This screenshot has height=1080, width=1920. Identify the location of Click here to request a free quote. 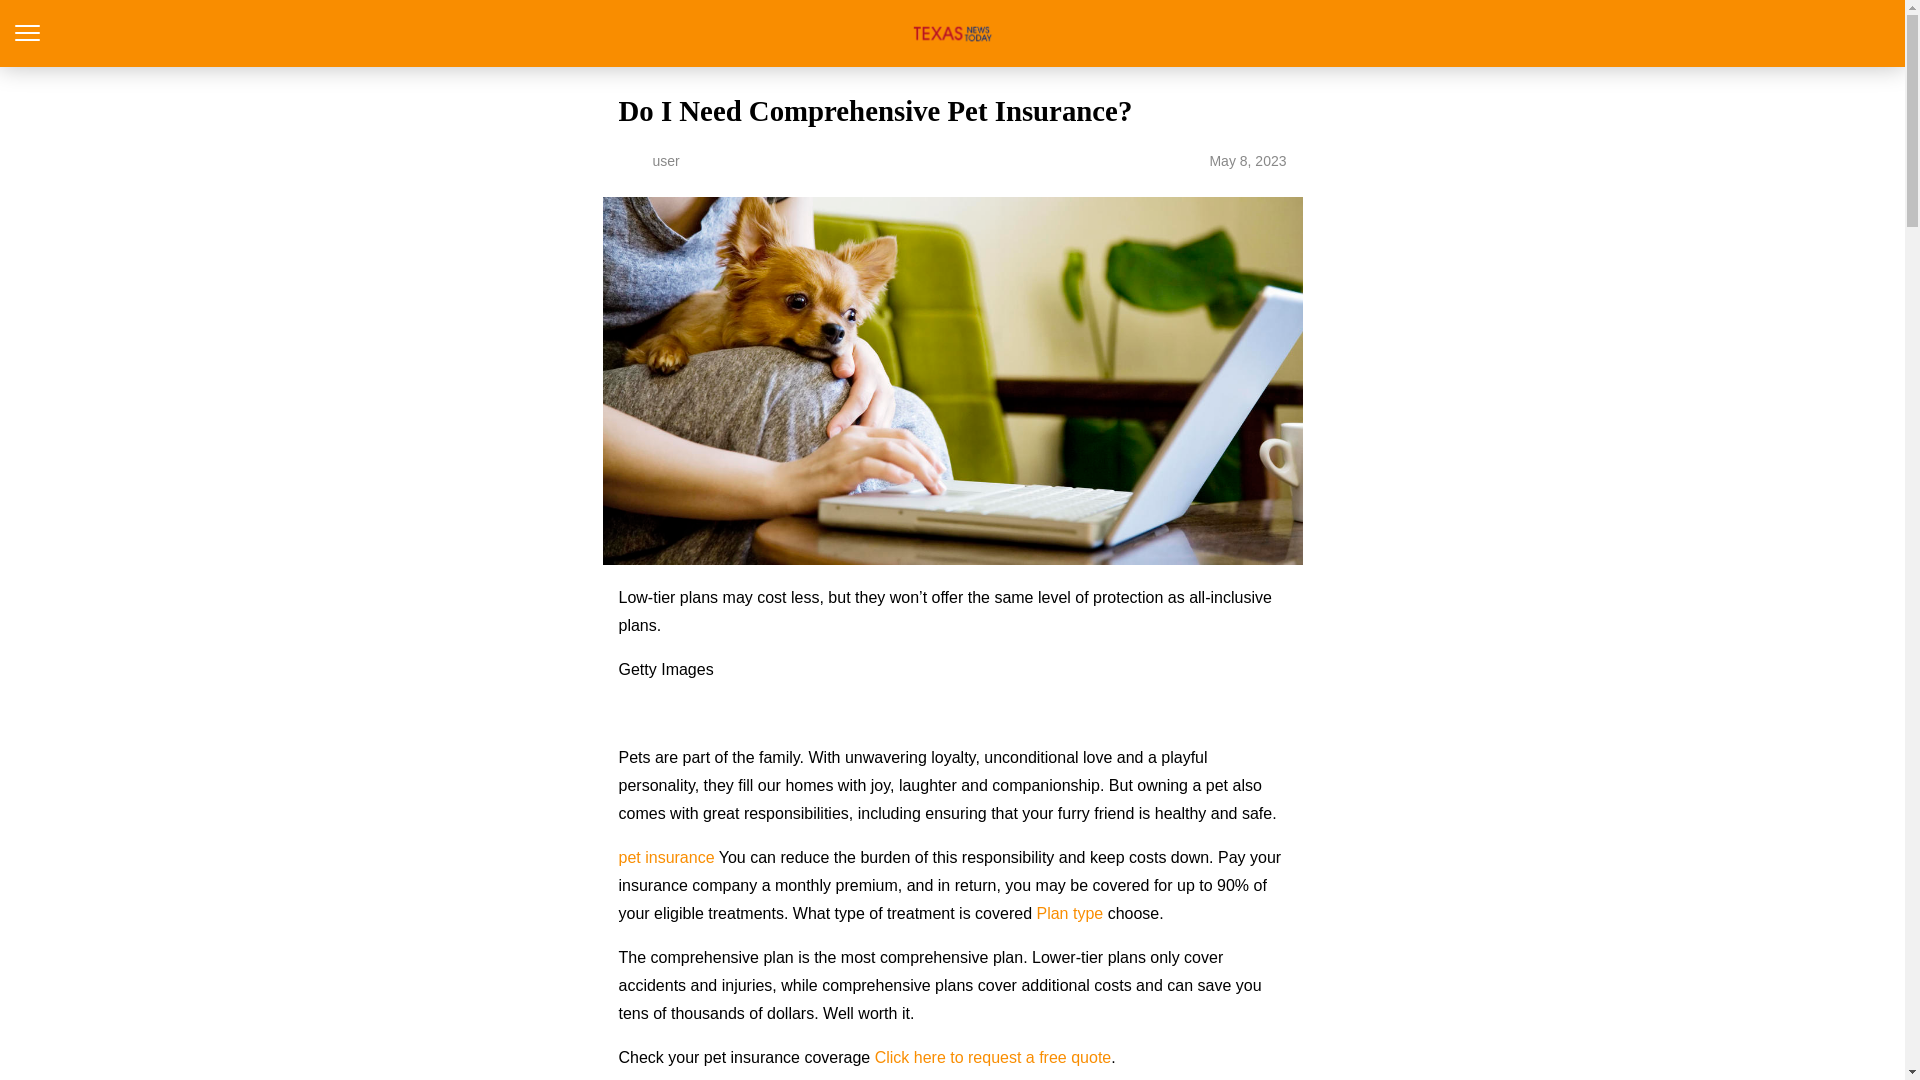
(993, 1056).